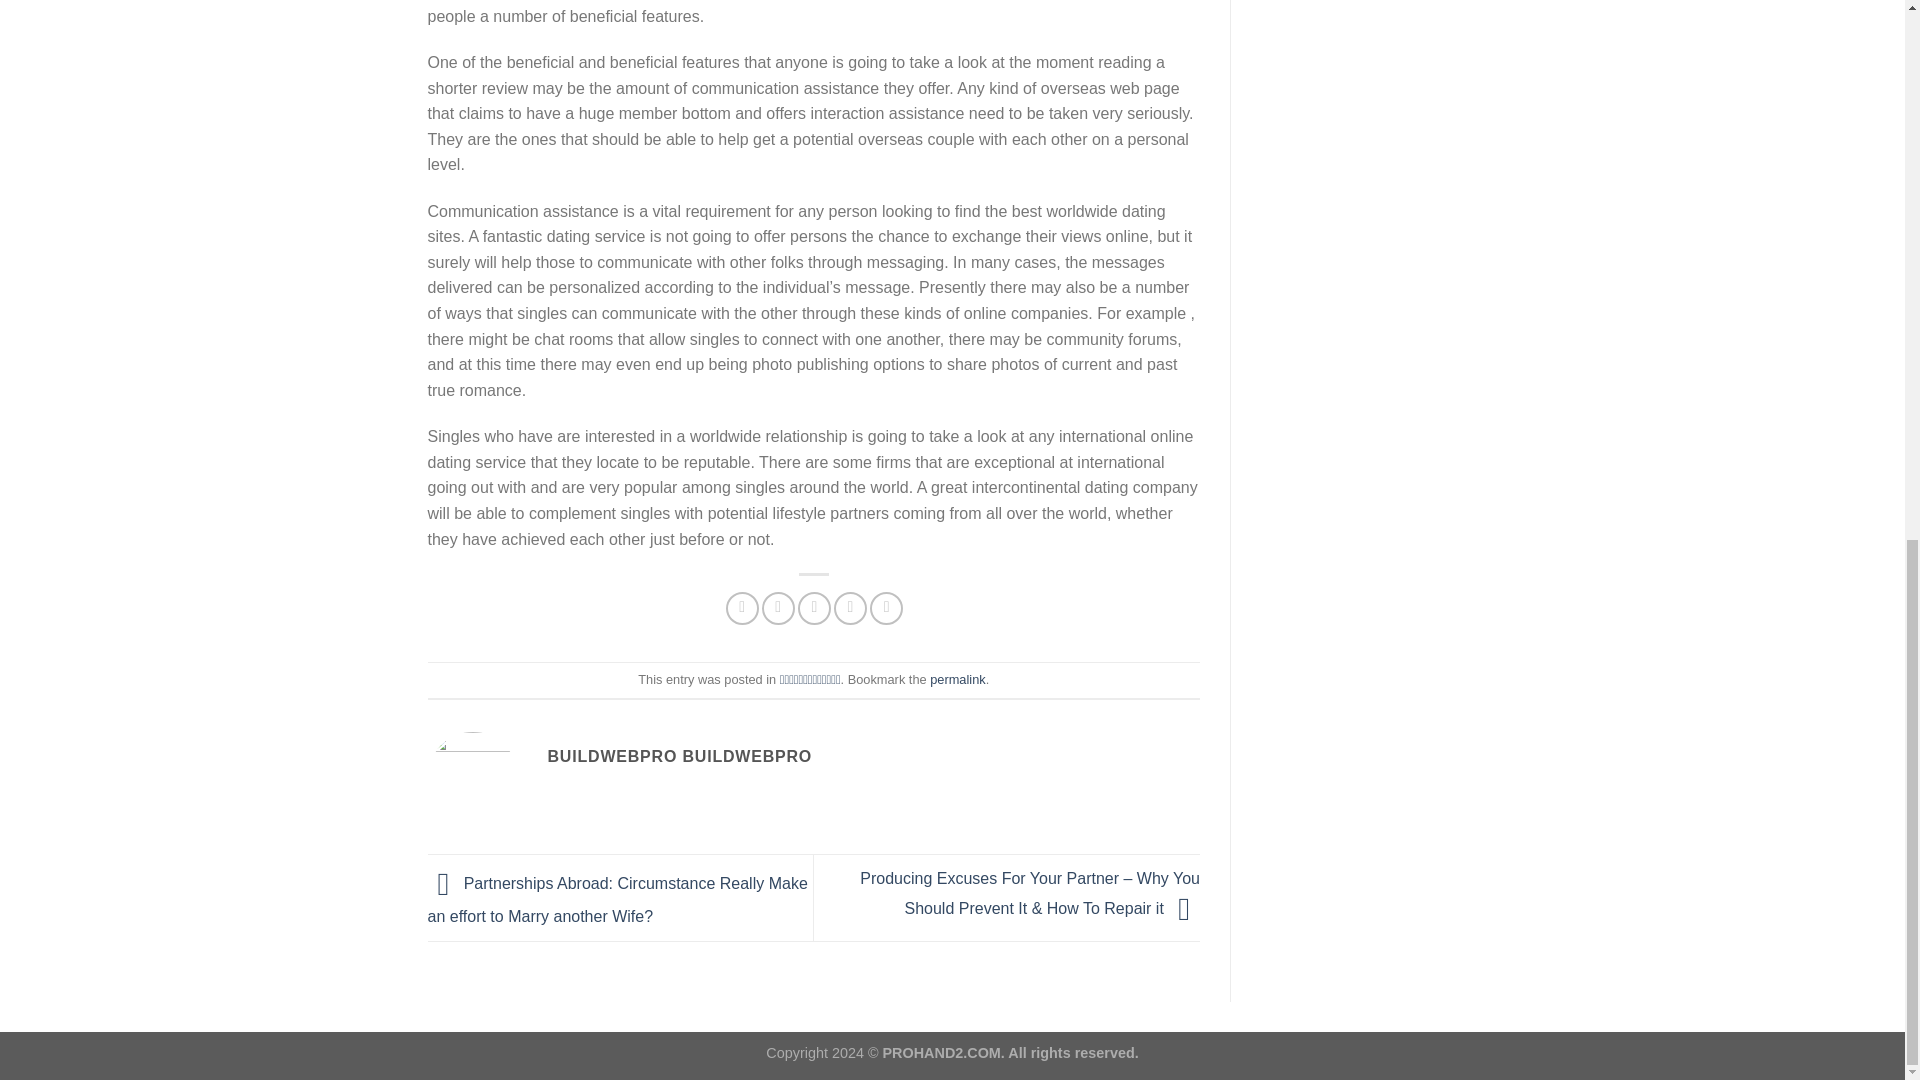  I want to click on Permalink to Evaluations of the Best Overseas Dating Sites, so click(956, 678).